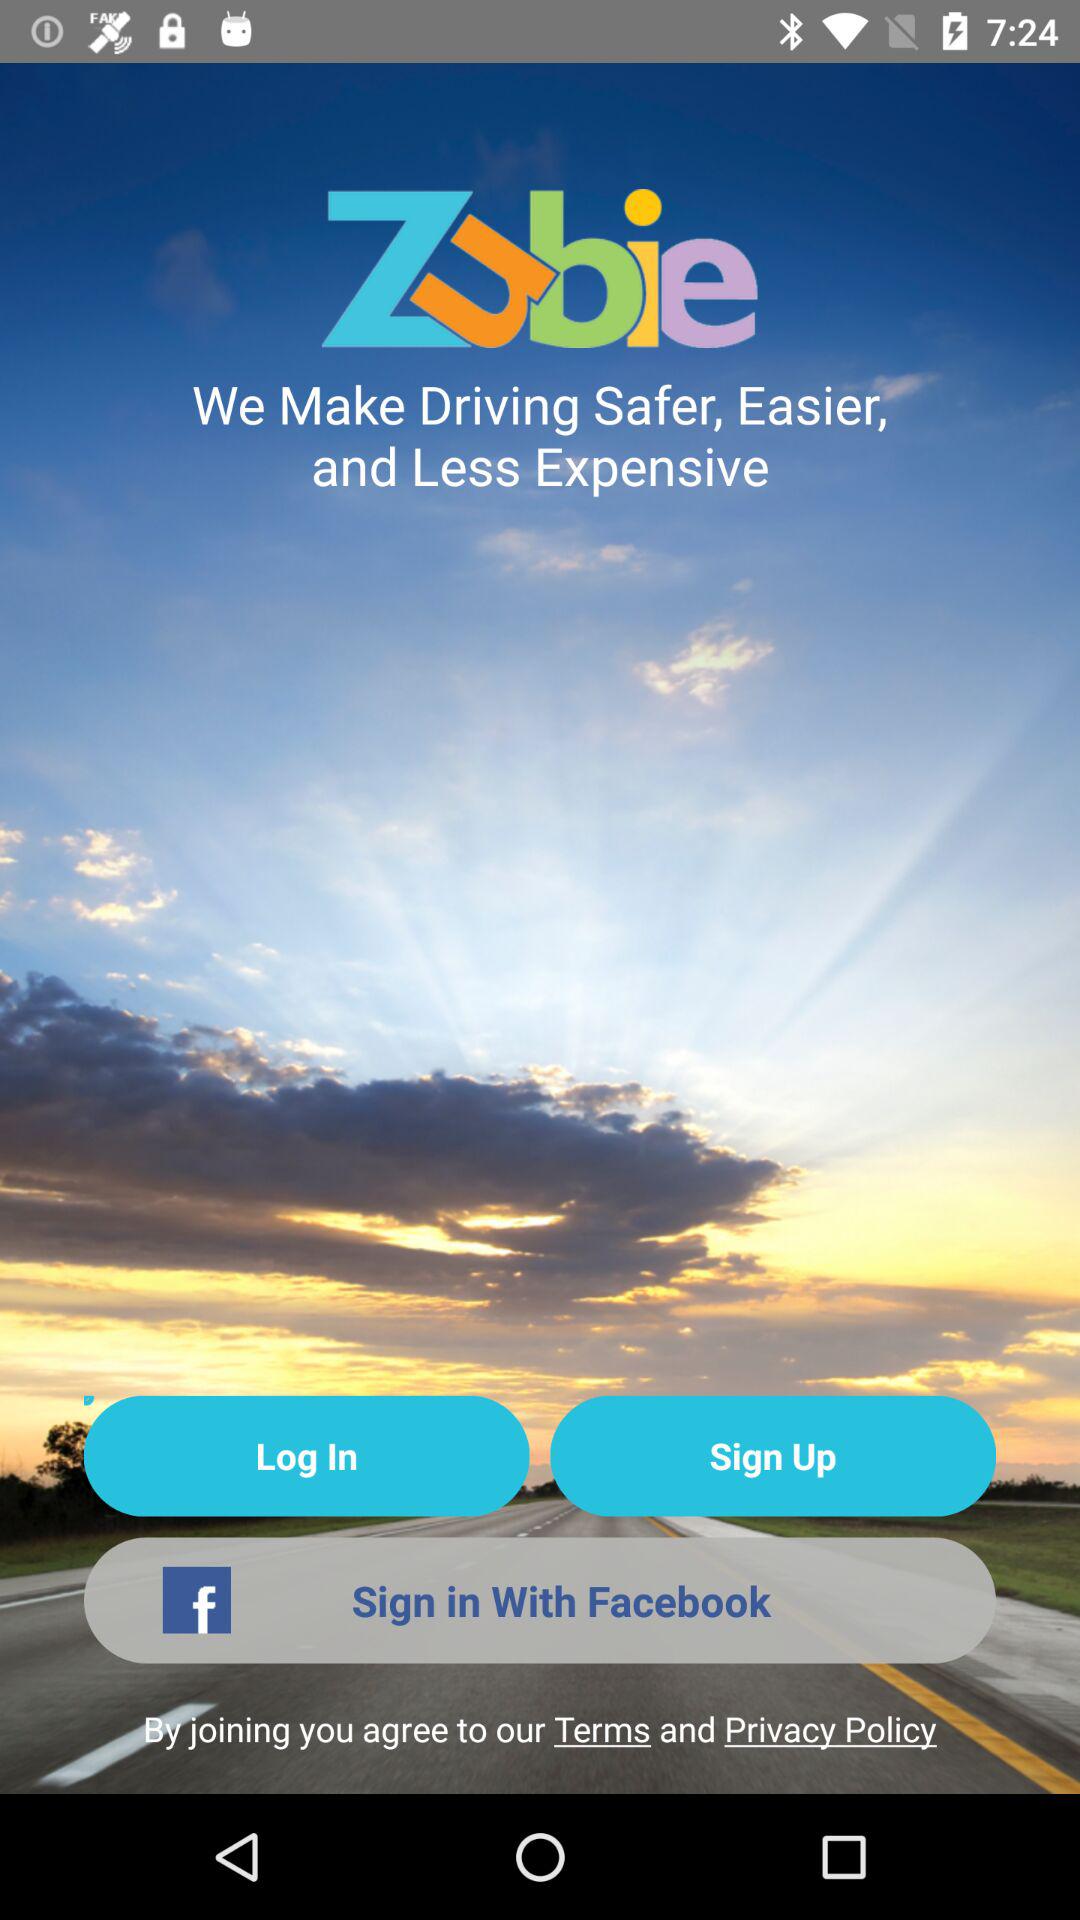 Image resolution: width=1080 pixels, height=1920 pixels. What do you see at coordinates (540, 1600) in the screenshot?
I see `click the icon above the by joining you` at bounding box center [540, 1600].